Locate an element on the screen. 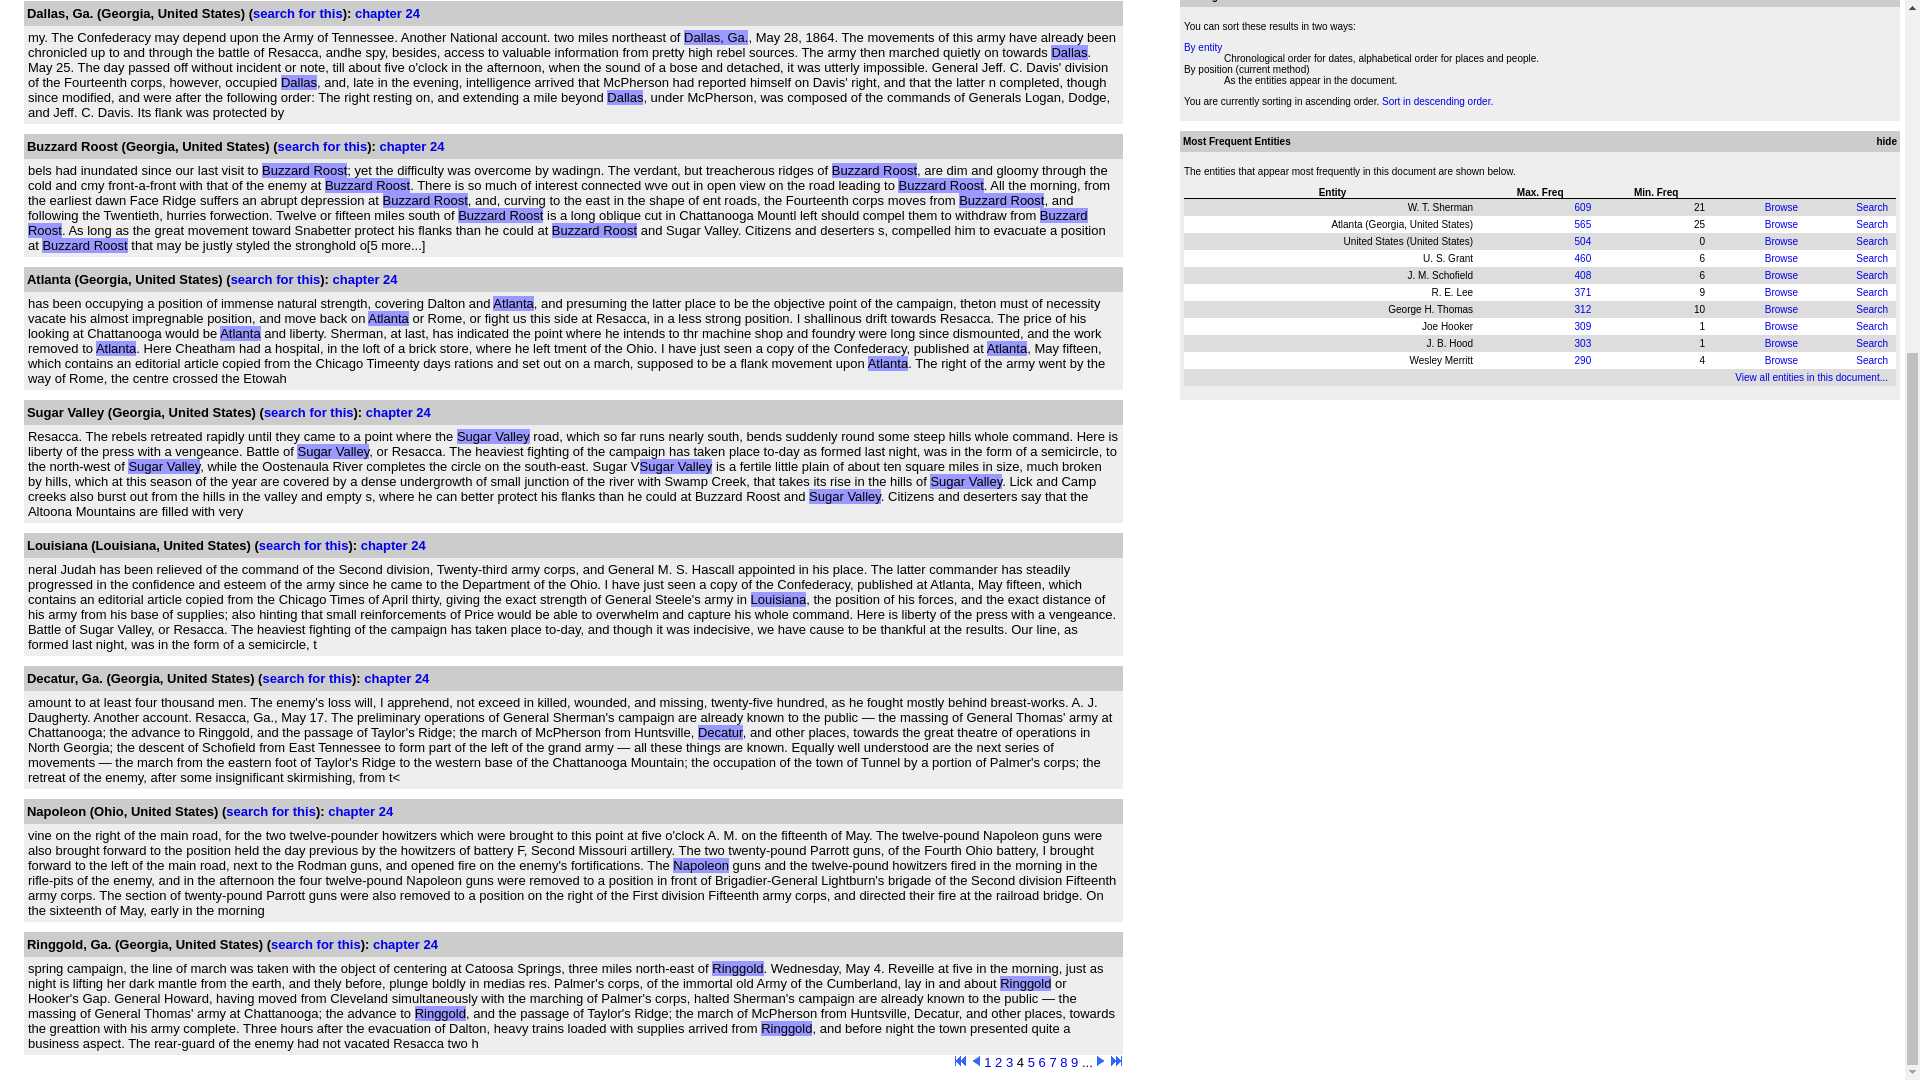 The height and width of the screenshot is (1080, 1920). Search is located at coordinates (1872, 224).